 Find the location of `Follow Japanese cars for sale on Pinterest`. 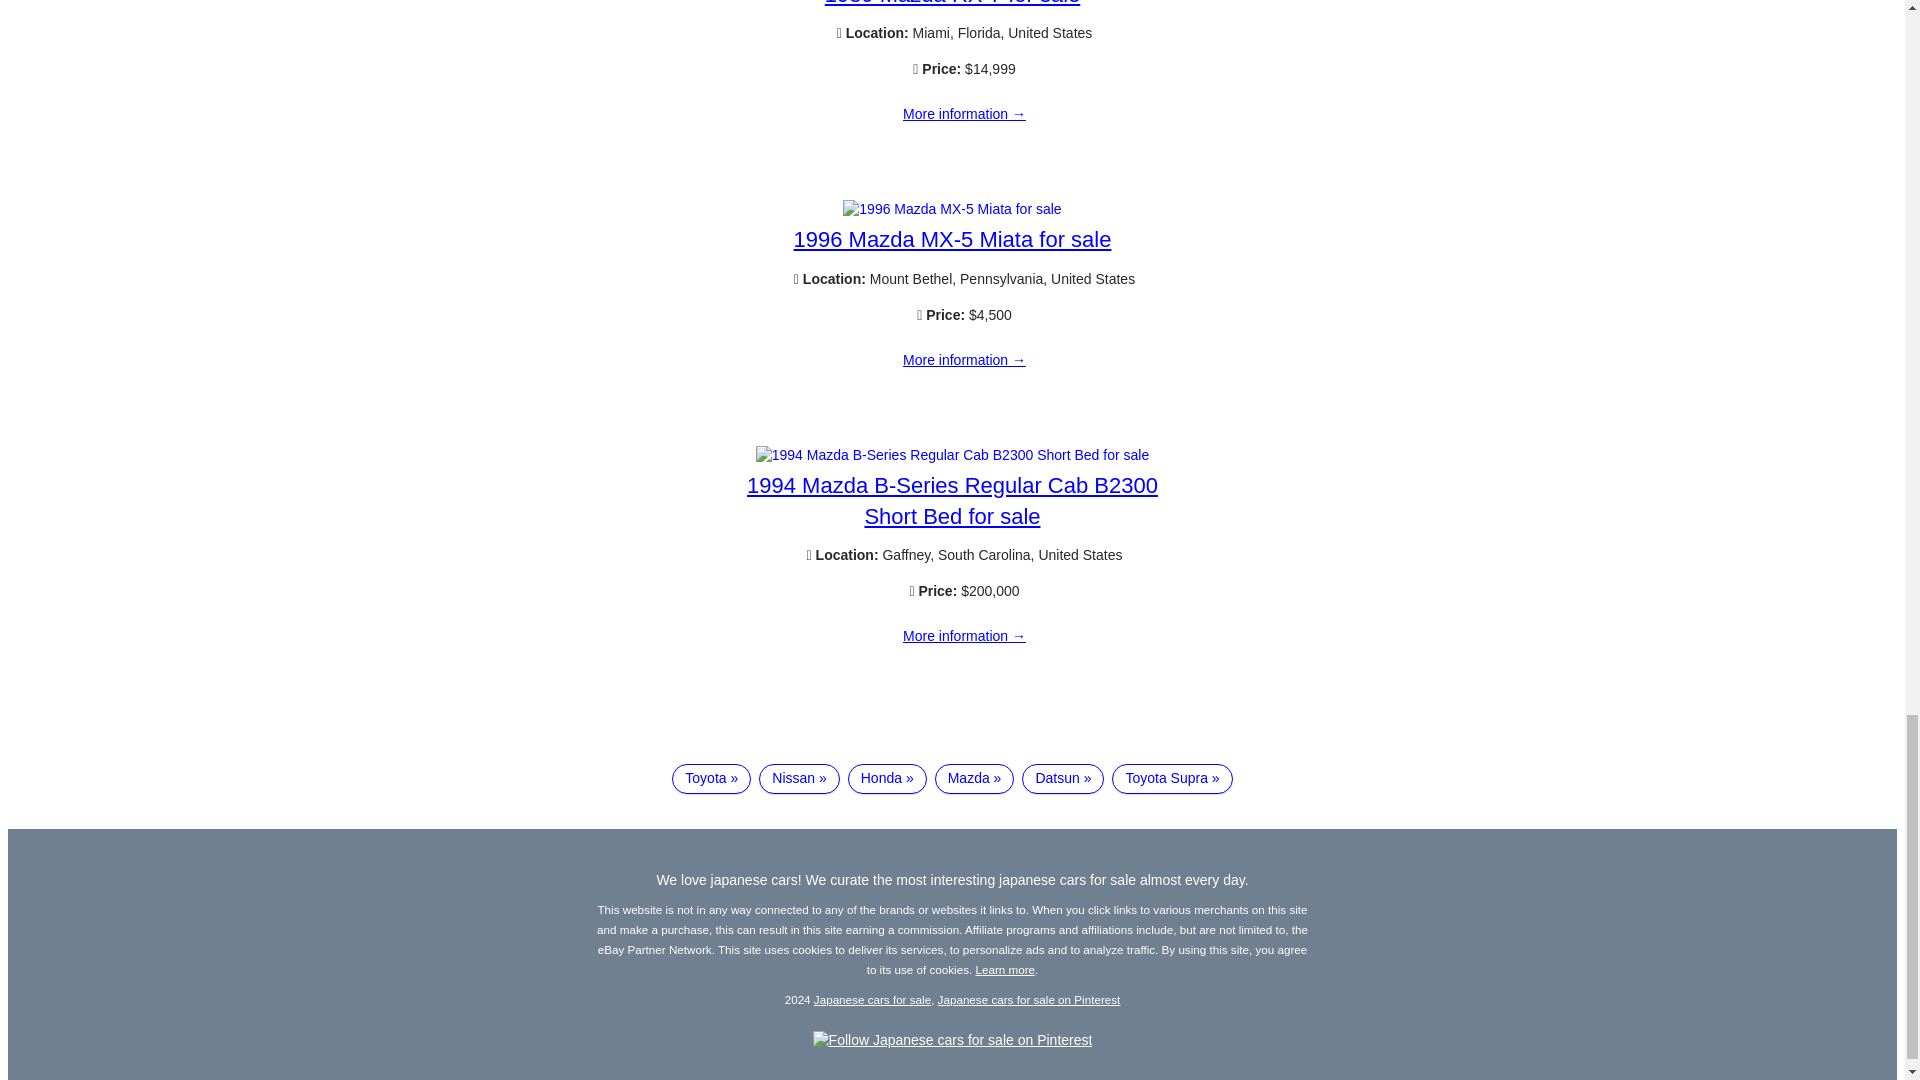

Follow Japanese cars for sale on Pinterest is located at coordinates (952, 1040).